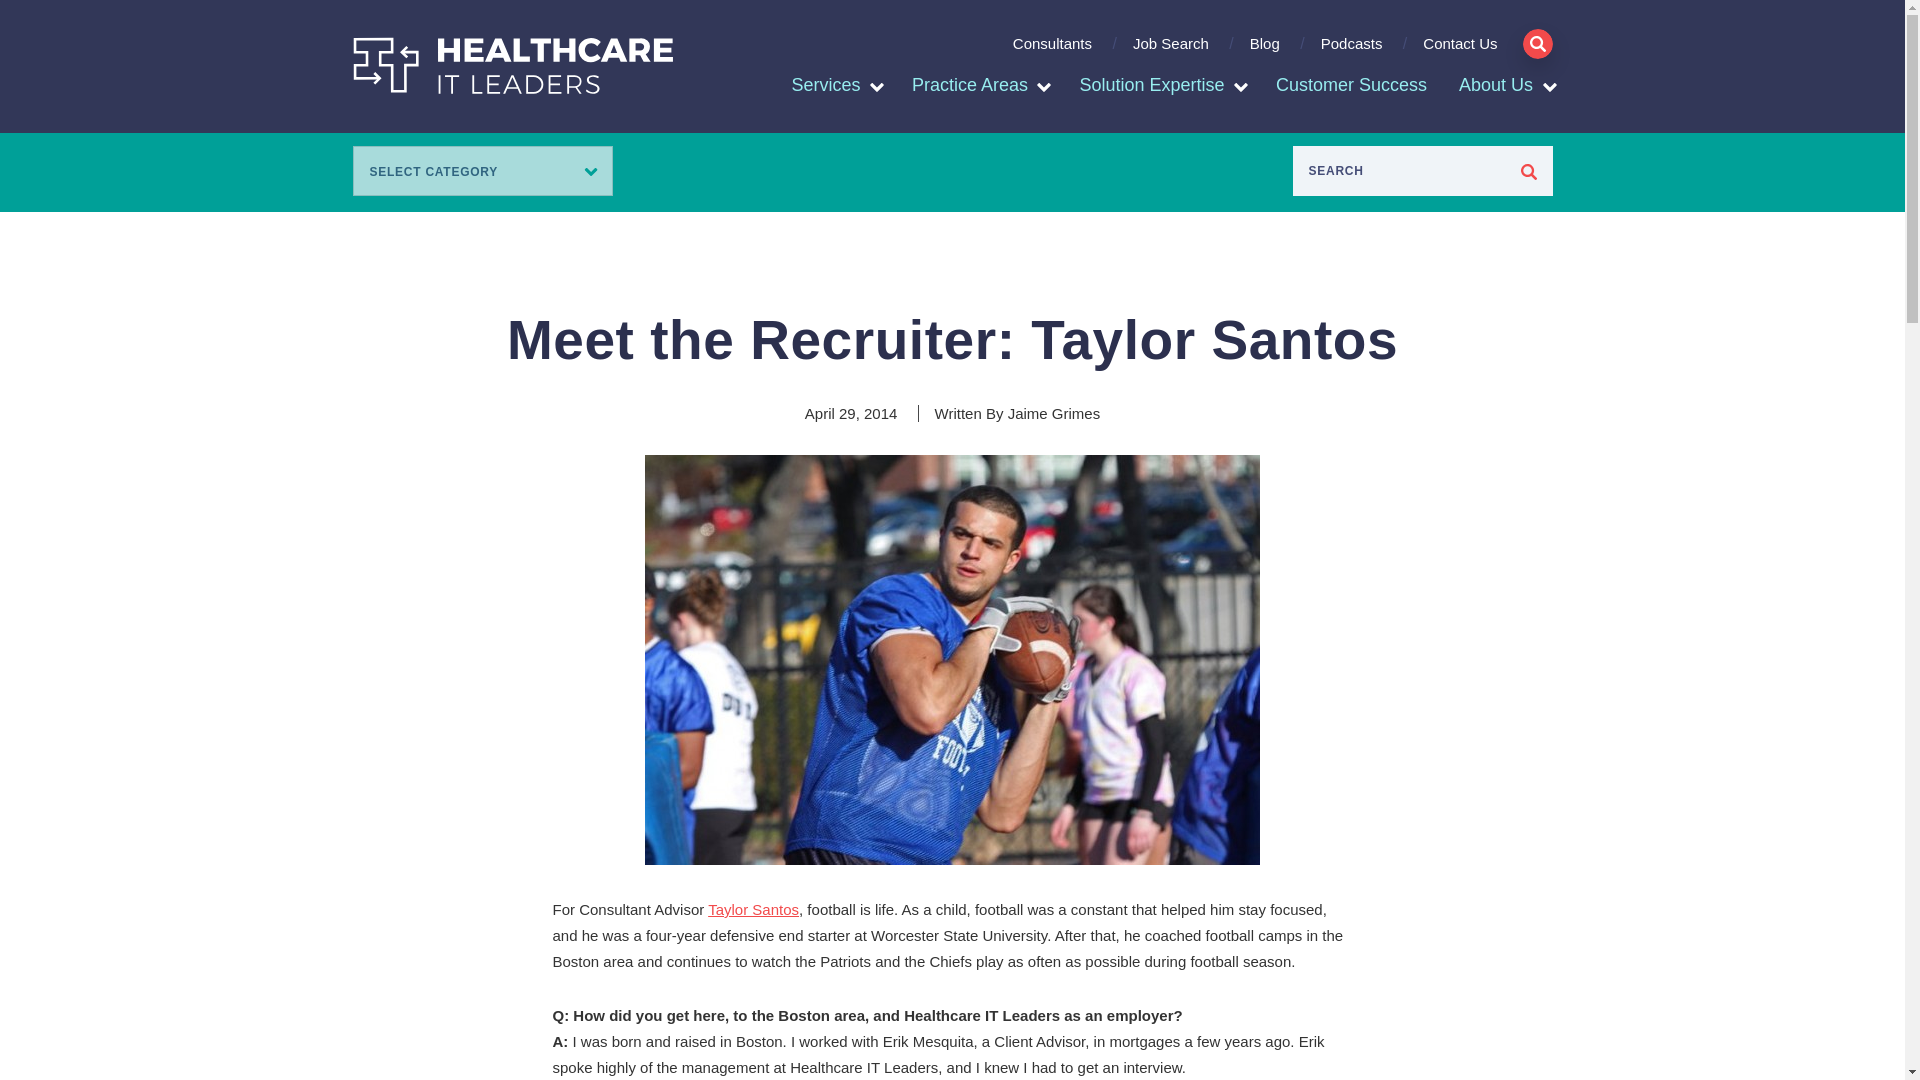 Image resolution: width=1920 pixels, height=1080 pixels. What do you see at coordinates (1052, 52) in the screenshot?
I see `Consultants` at bounding box center [1052, 52].